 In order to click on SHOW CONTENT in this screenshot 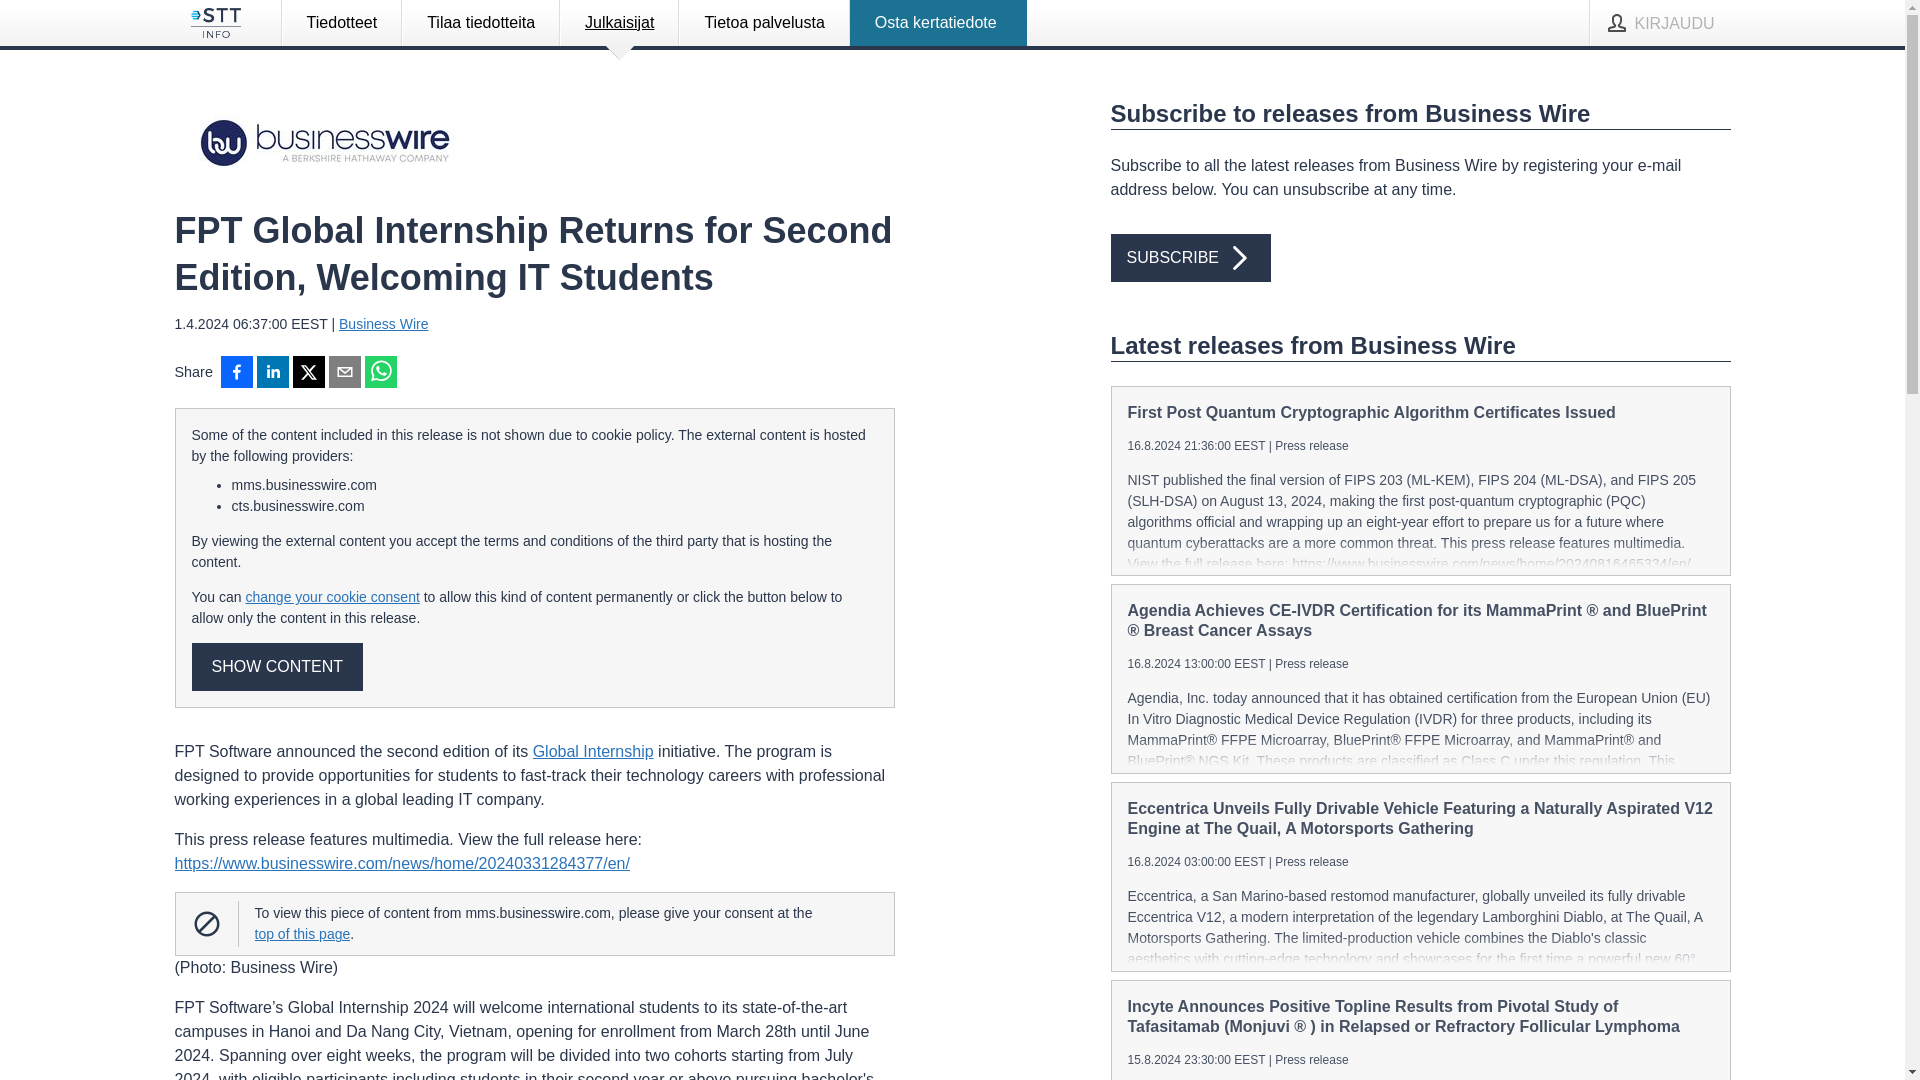, I will do `click(278, 666)`.